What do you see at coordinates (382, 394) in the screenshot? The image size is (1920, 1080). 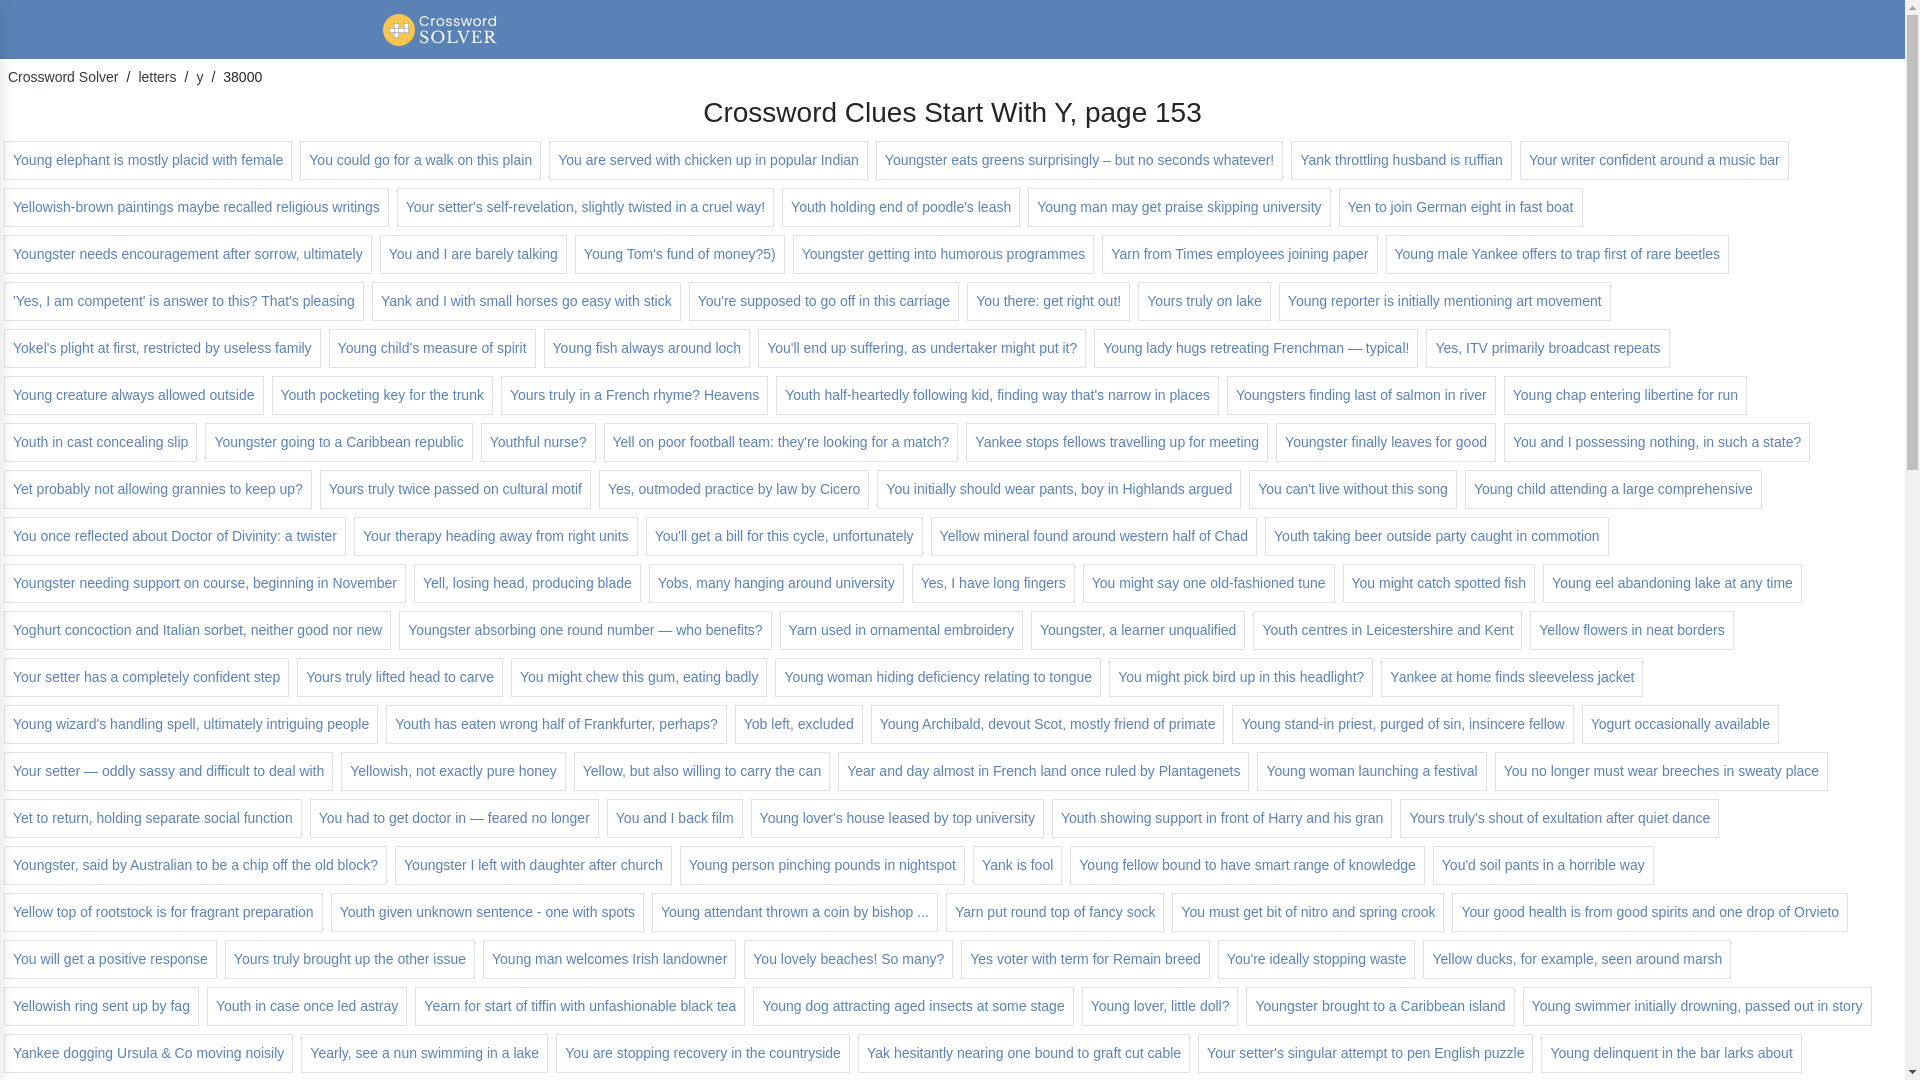 I see `Youth pocketing key for the trunk` at bounding box center [382, 394].